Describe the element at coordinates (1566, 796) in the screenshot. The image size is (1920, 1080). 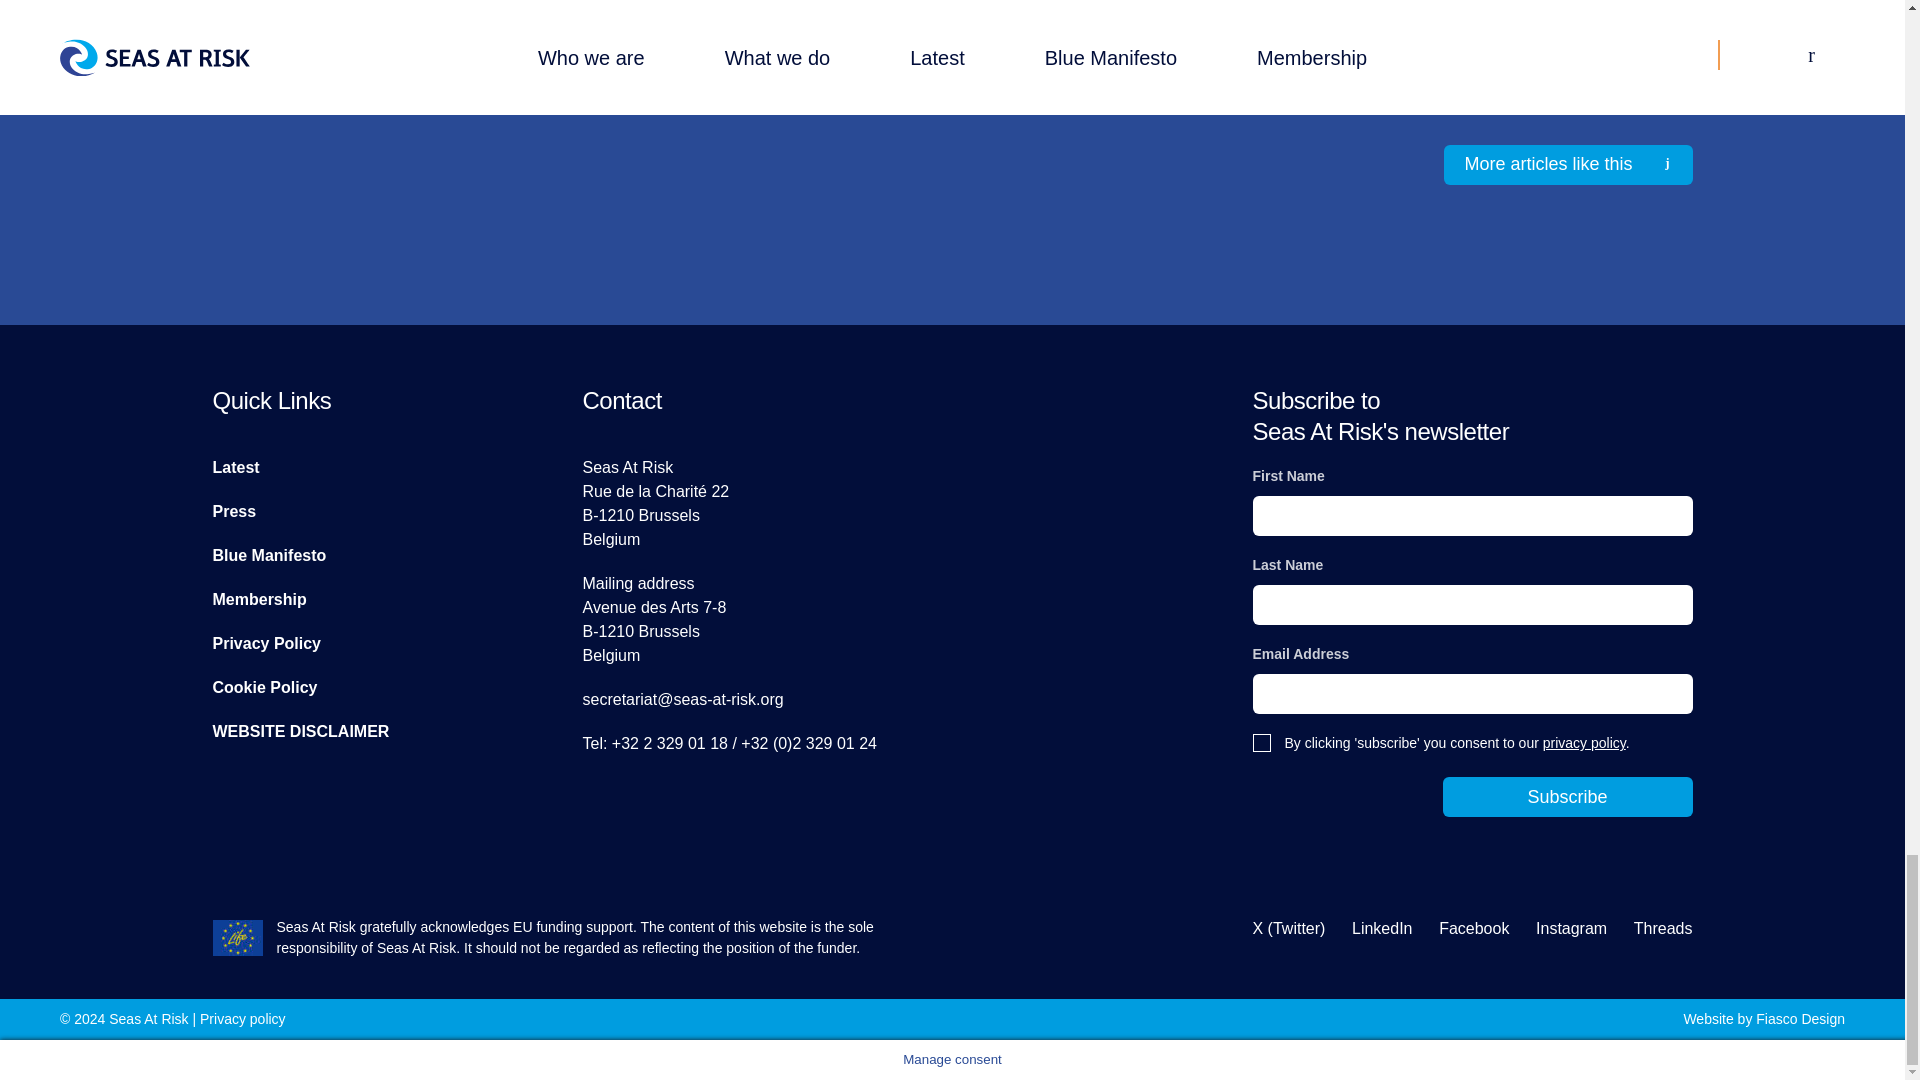
I see `Subscribe` at that location.